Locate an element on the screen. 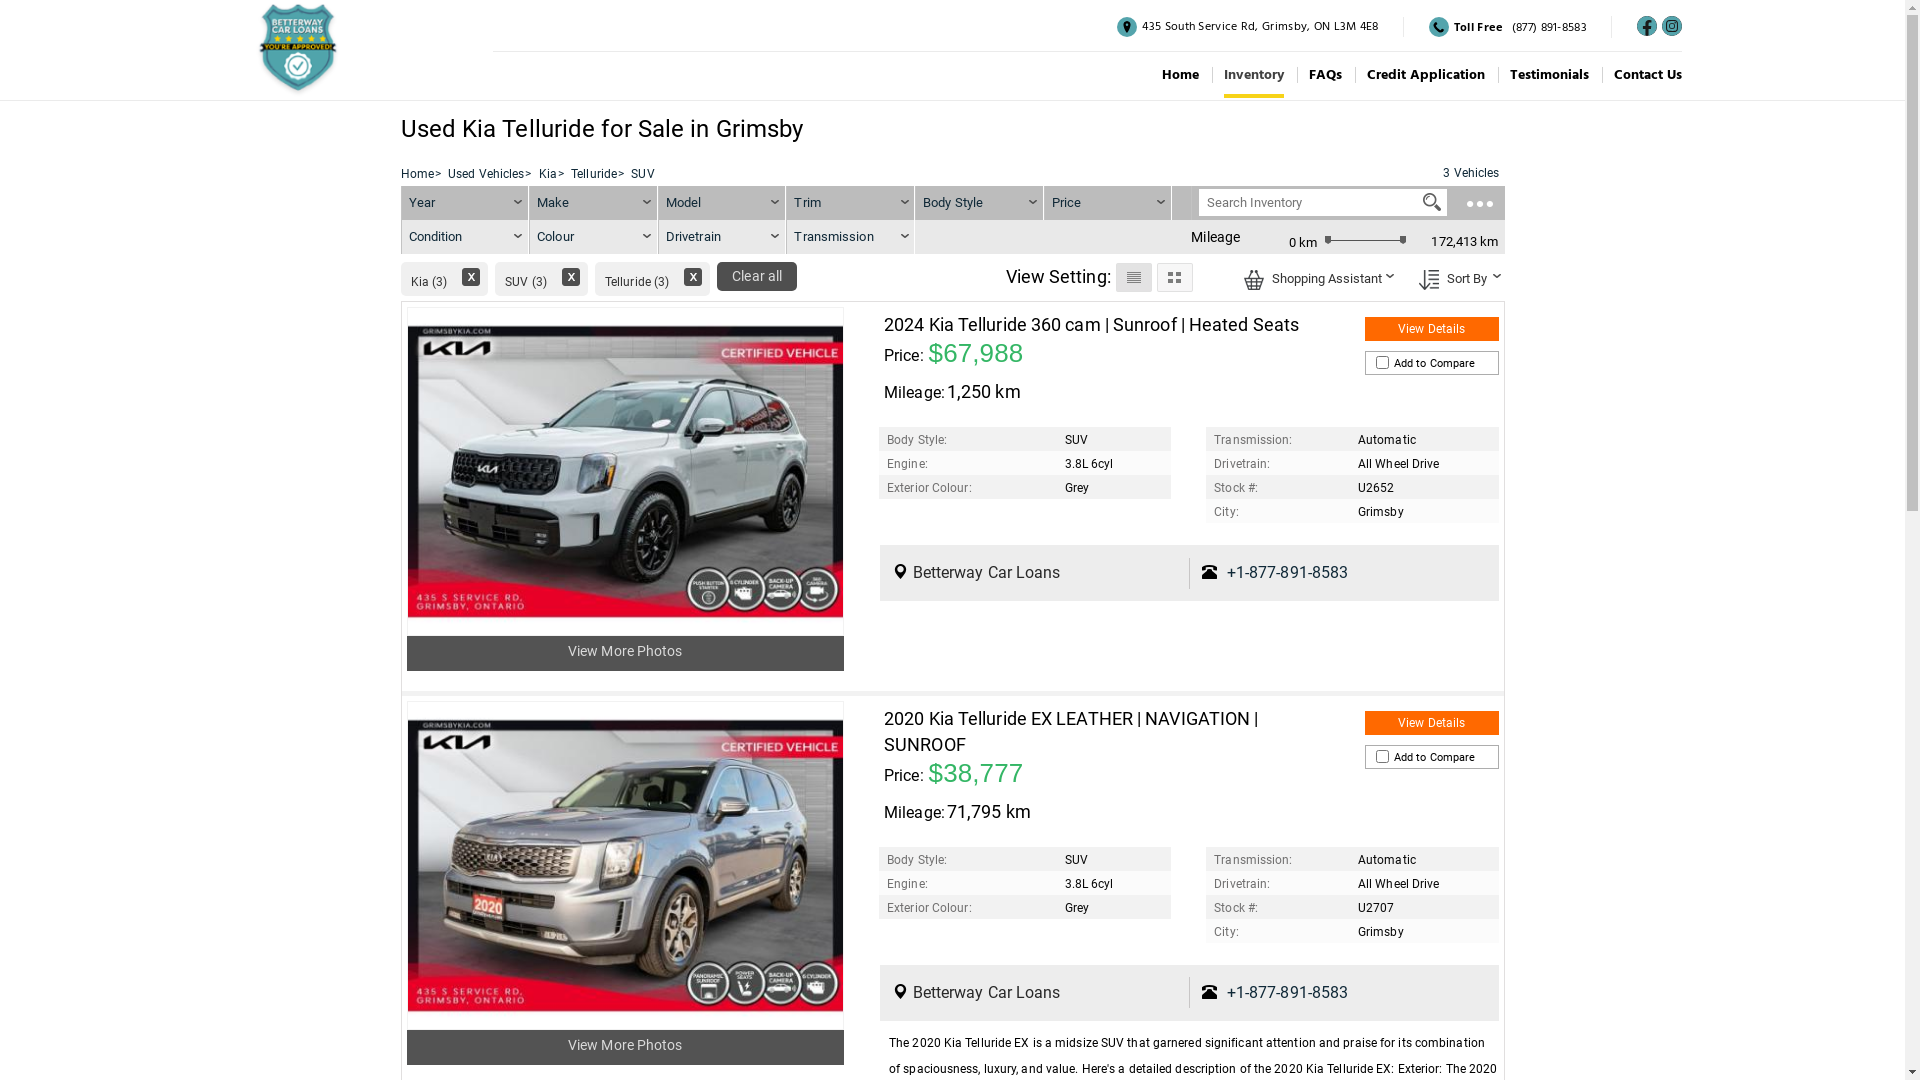 Image resolution: width=1920 pixels, height=1080 pixels. Used Vehicles is located at coordinates (486, 174).